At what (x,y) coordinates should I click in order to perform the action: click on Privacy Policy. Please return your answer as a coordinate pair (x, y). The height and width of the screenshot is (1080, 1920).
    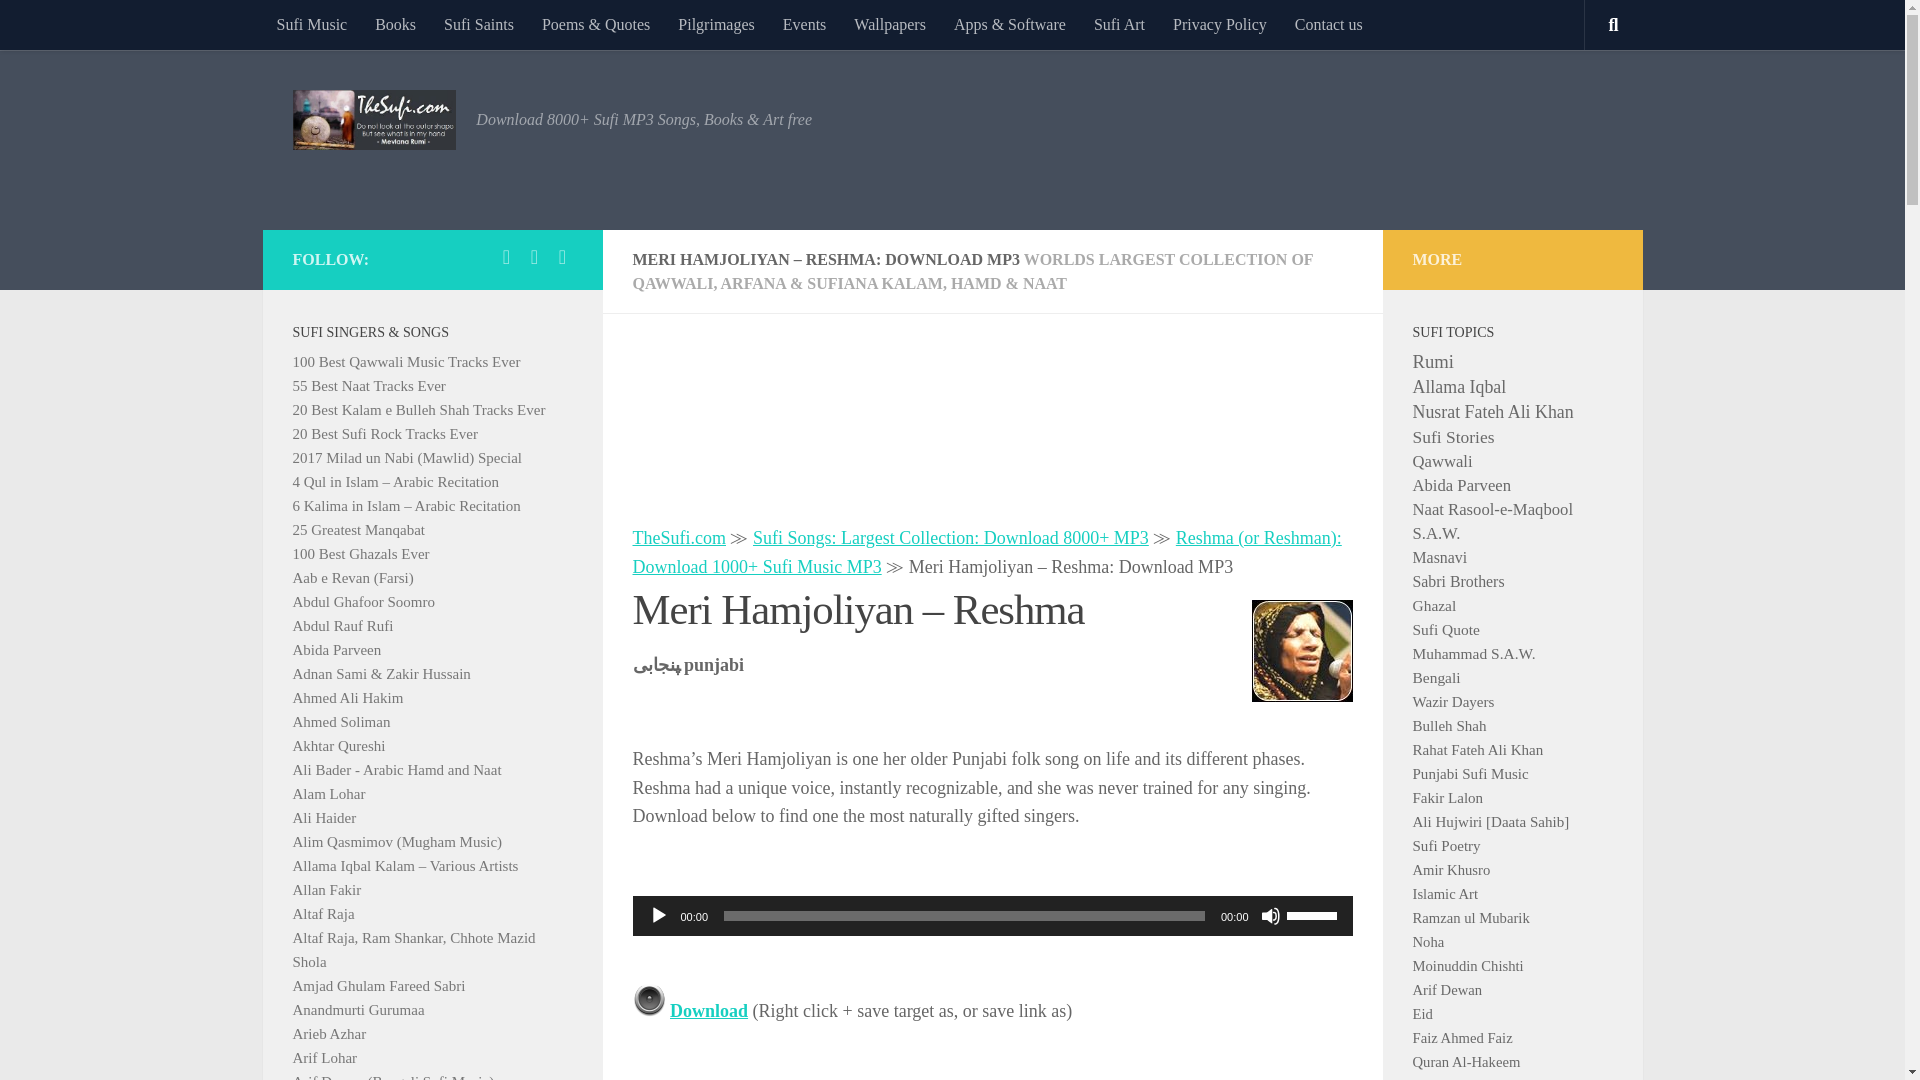
    Looking at the image, I should click on (1220, 24).